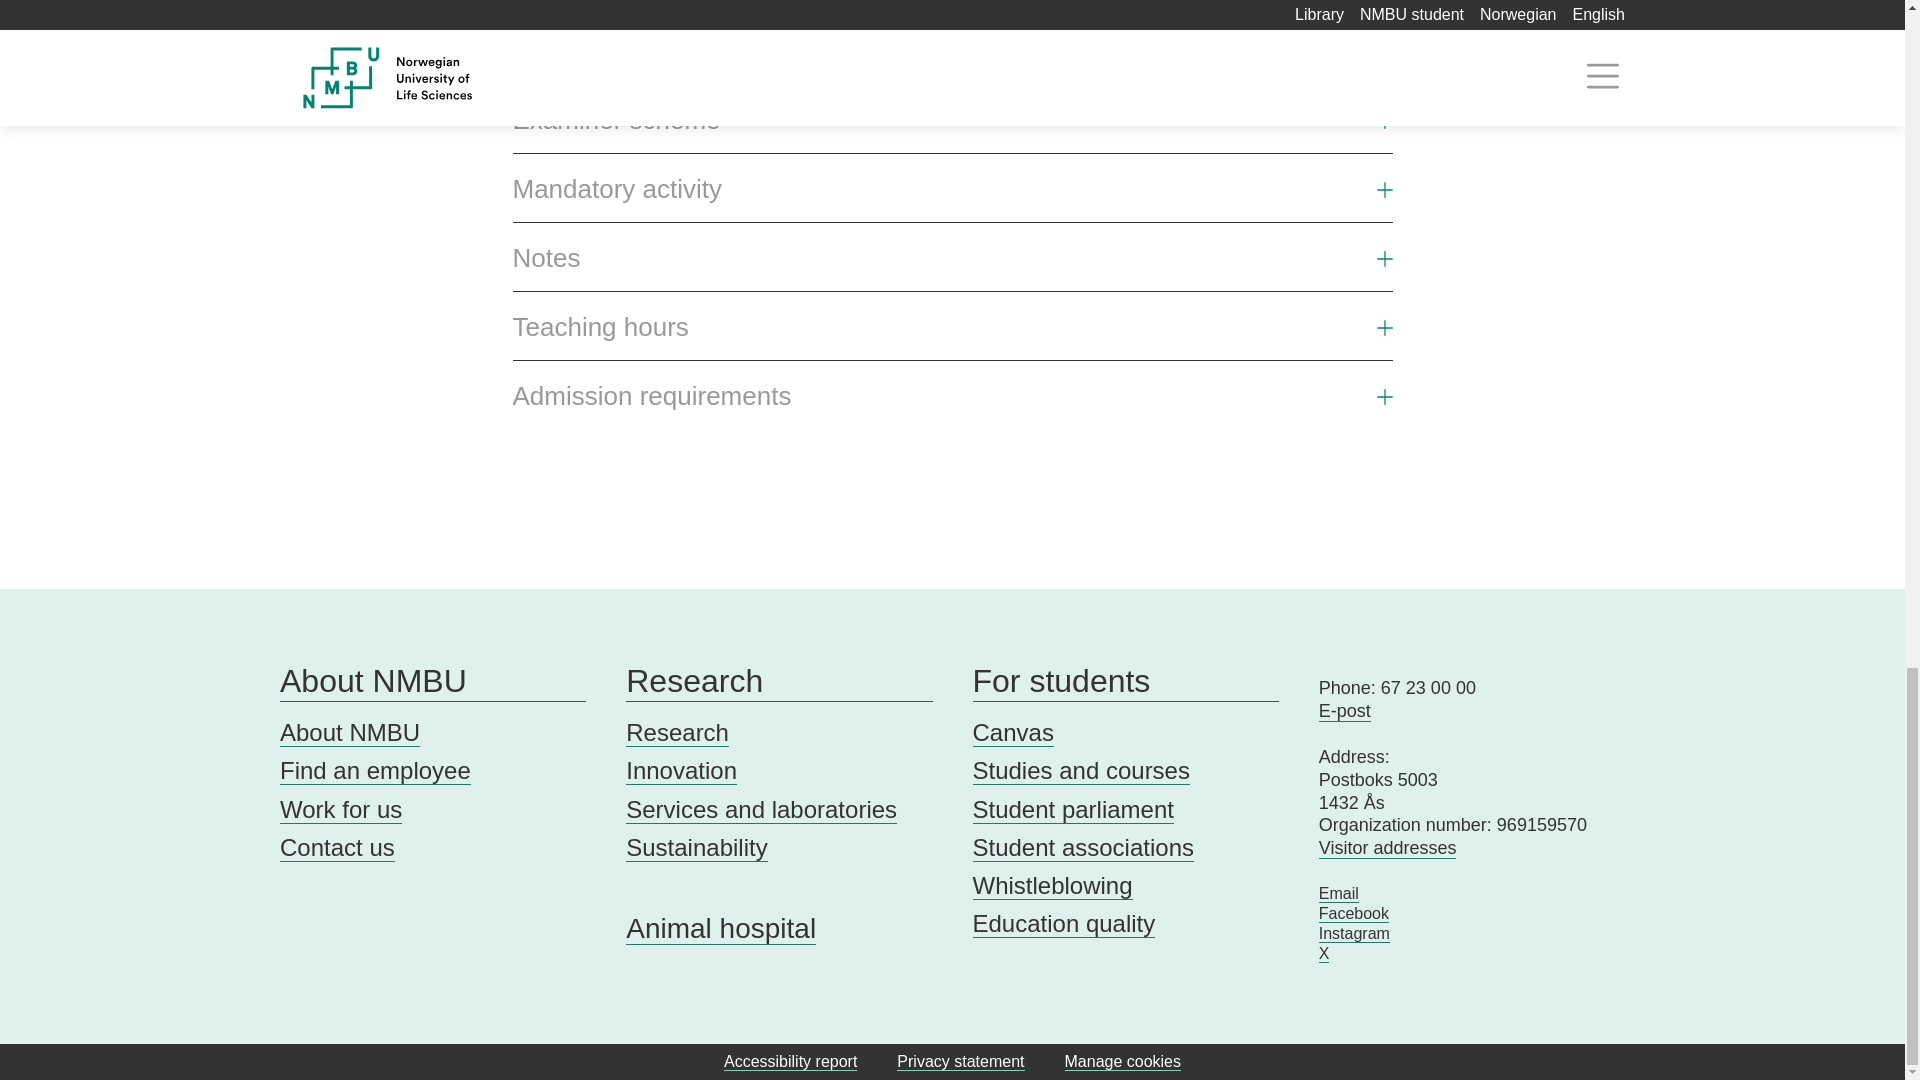 The height and width of the screenshot is (1080, 1920). What do you see at coordinates (616, 189) in the screenshot?
I see `Mandatory activity` at bounding box center [616, 189].